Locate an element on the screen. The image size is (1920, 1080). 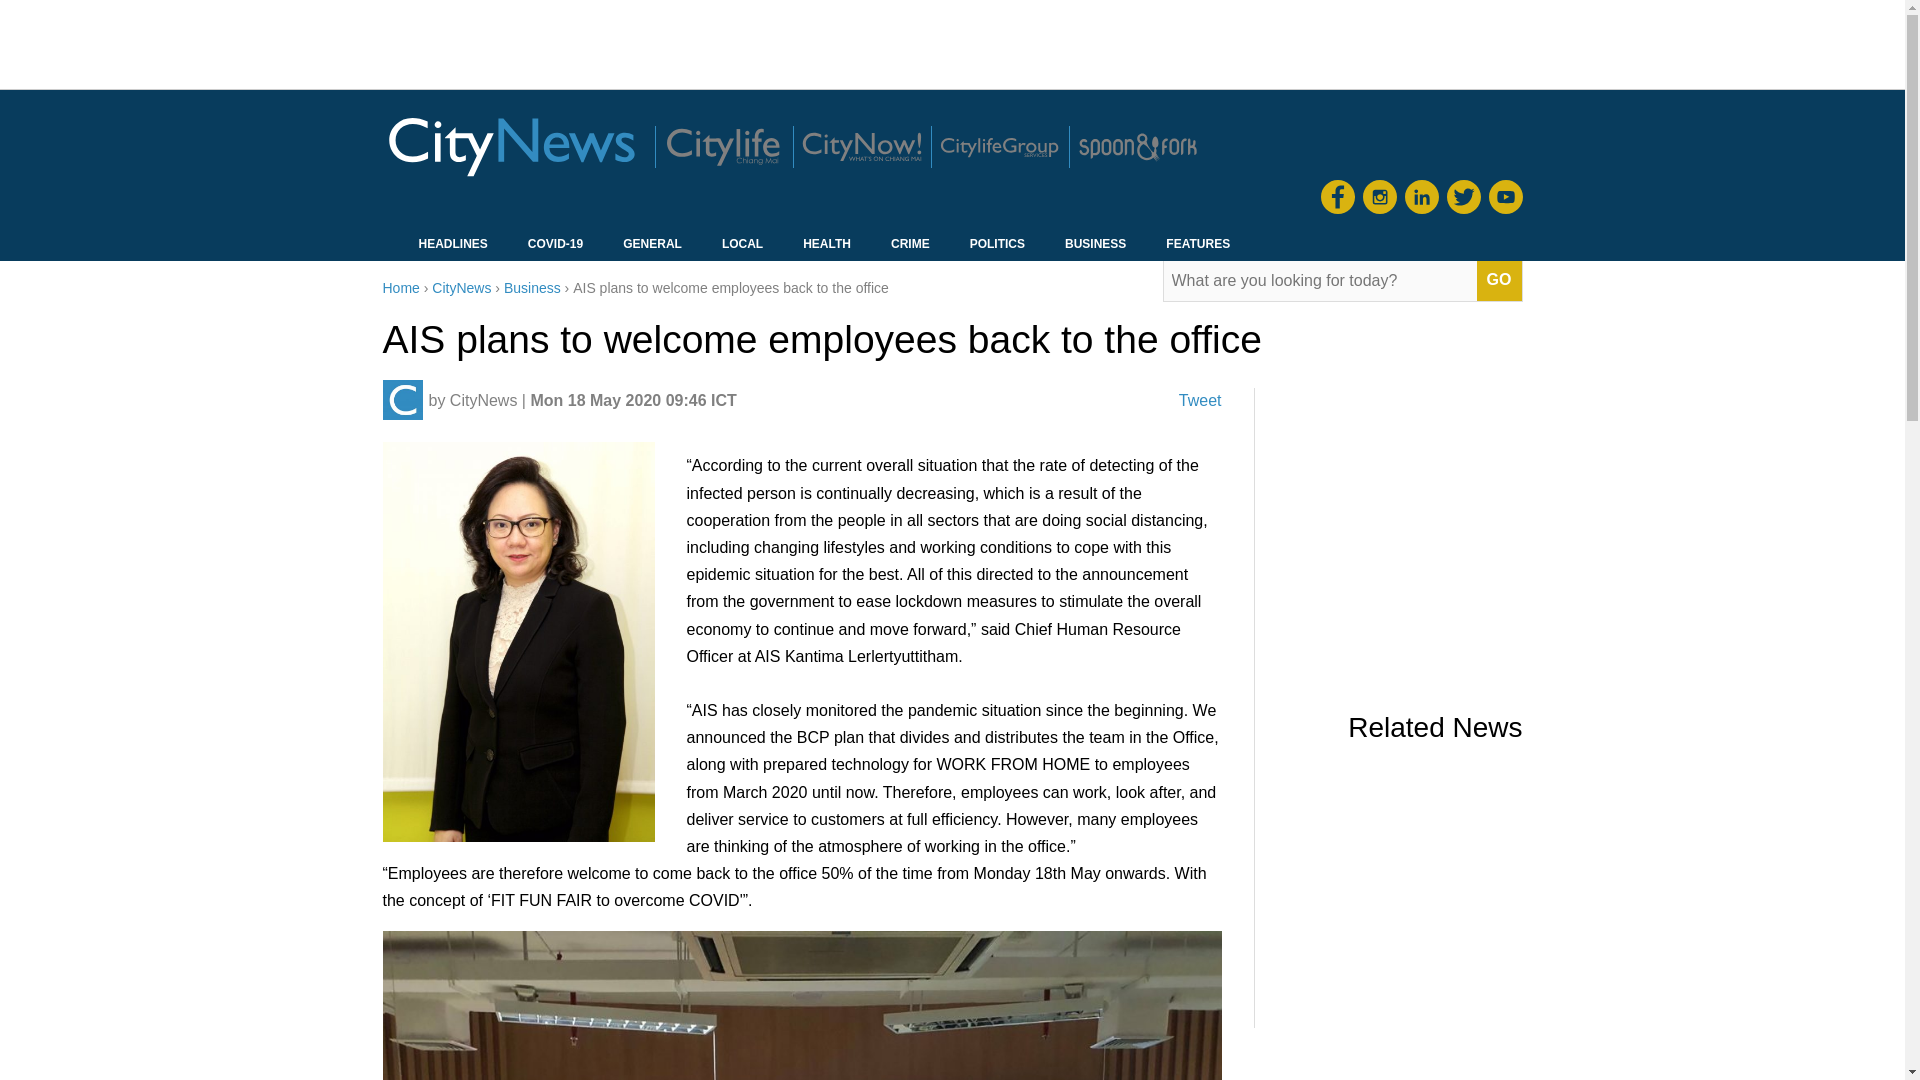
HEADLINES is located at coordinates (452, 246).